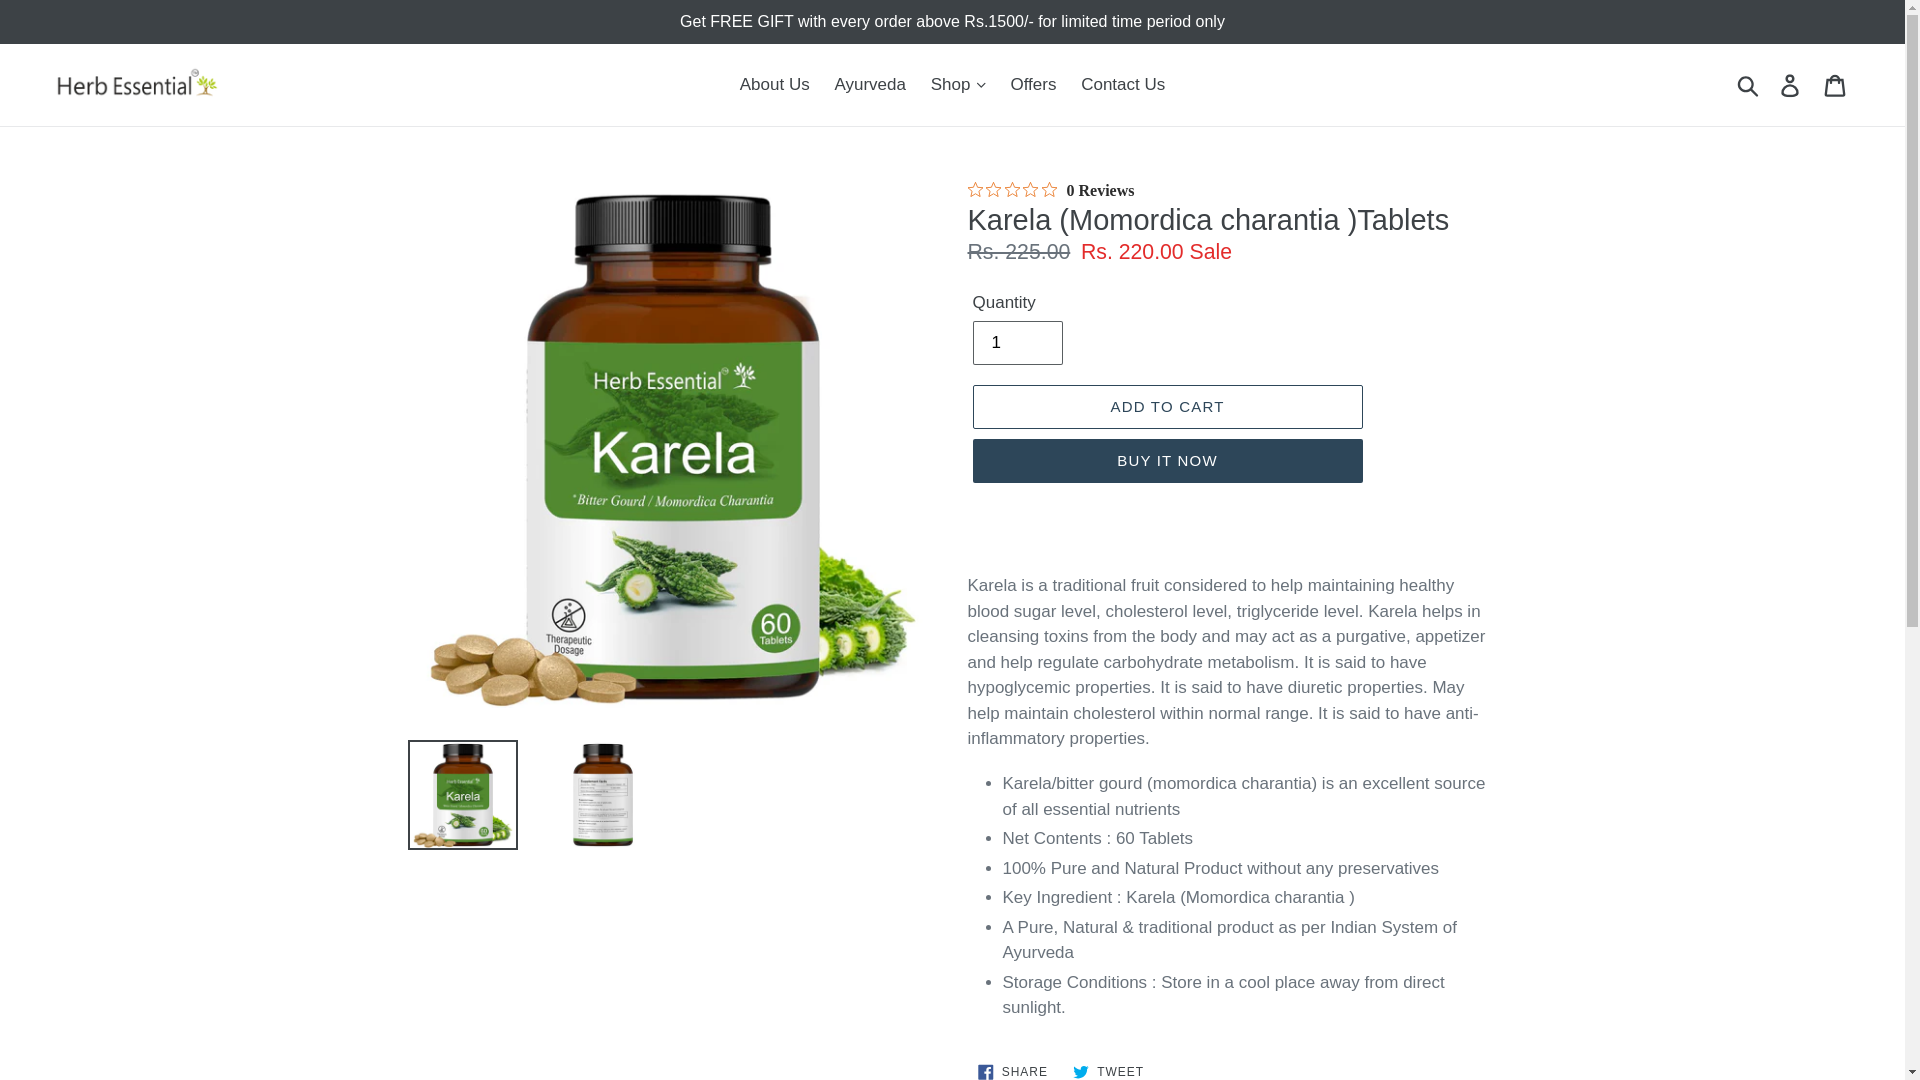 This screenshot has width=1920, height=1080. What do you see at coordinates (1749, 84) in the screenshot?
I see `Submit` at bounding box center [1749, 84].